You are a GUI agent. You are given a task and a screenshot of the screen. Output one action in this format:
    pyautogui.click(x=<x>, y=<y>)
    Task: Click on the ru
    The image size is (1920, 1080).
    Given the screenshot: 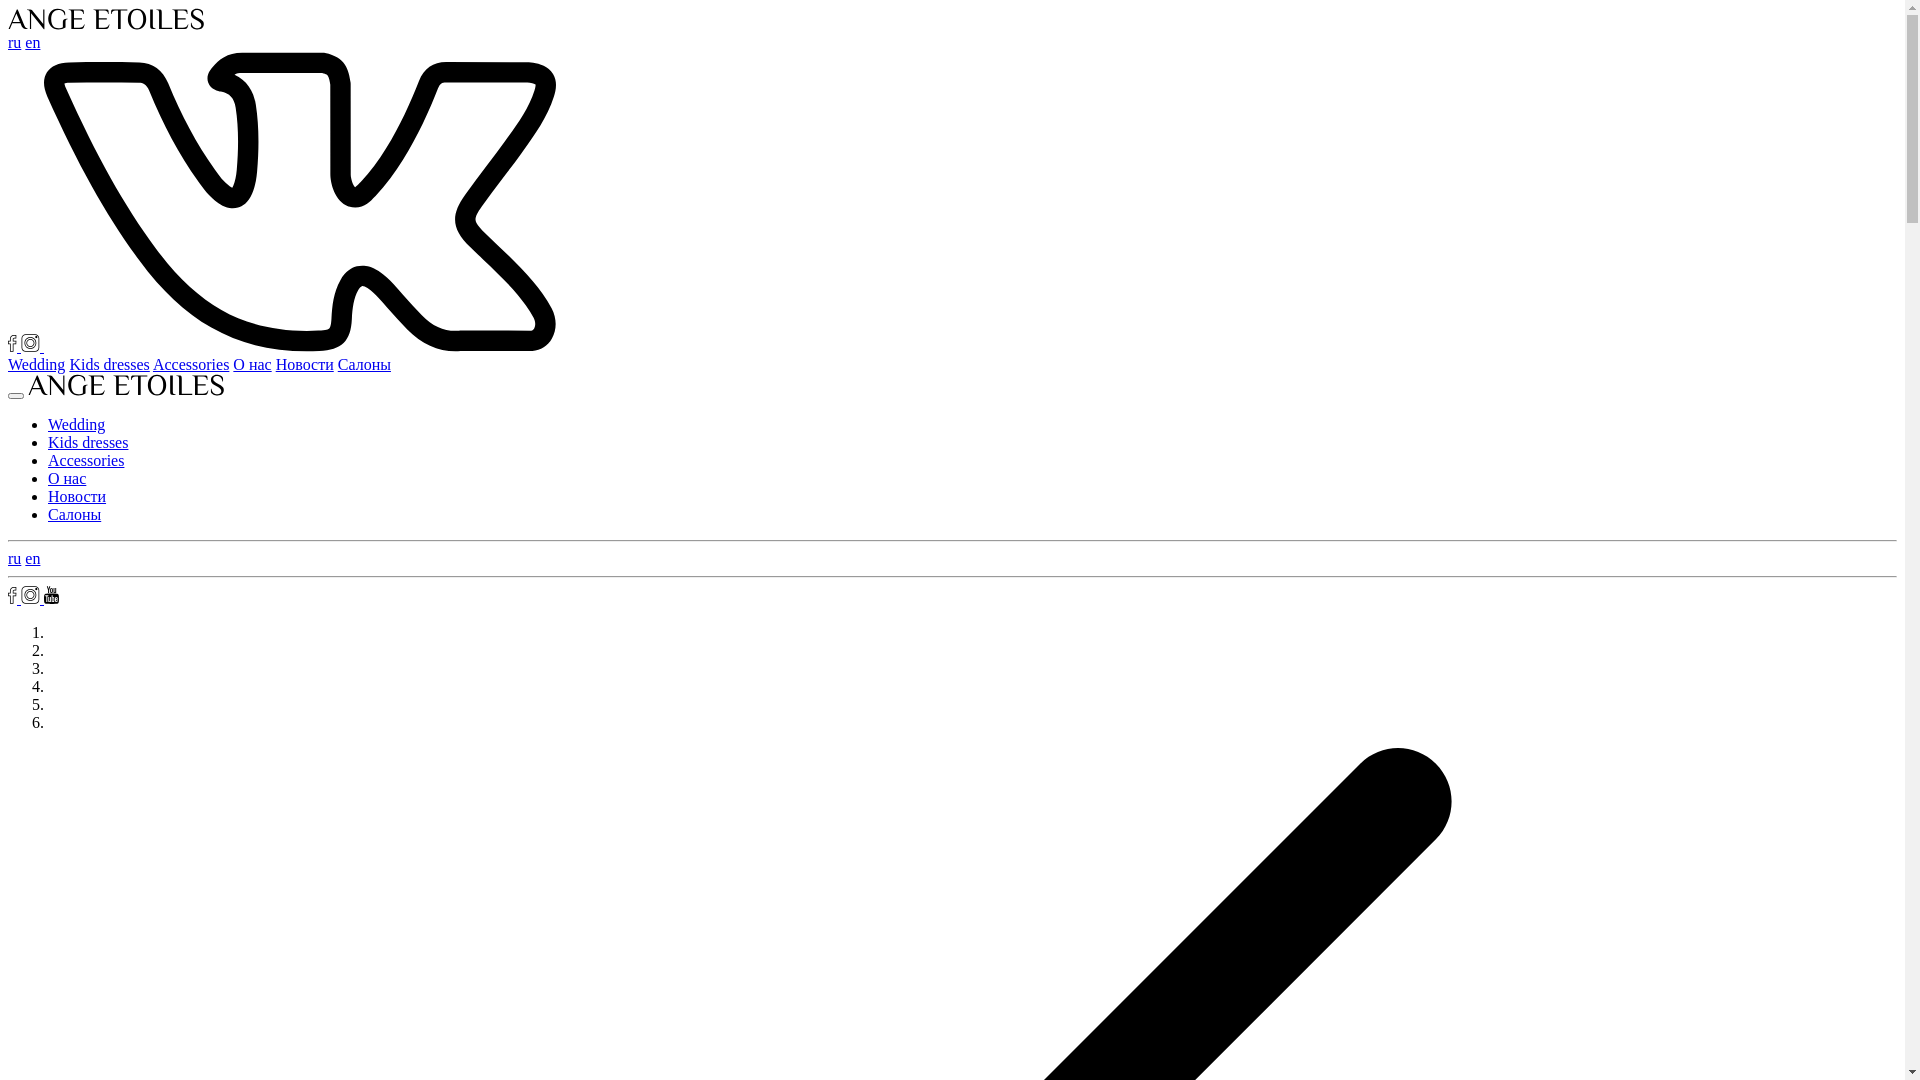 What is the action you would take?
    pyautogui.click(x=14, y=42)
    